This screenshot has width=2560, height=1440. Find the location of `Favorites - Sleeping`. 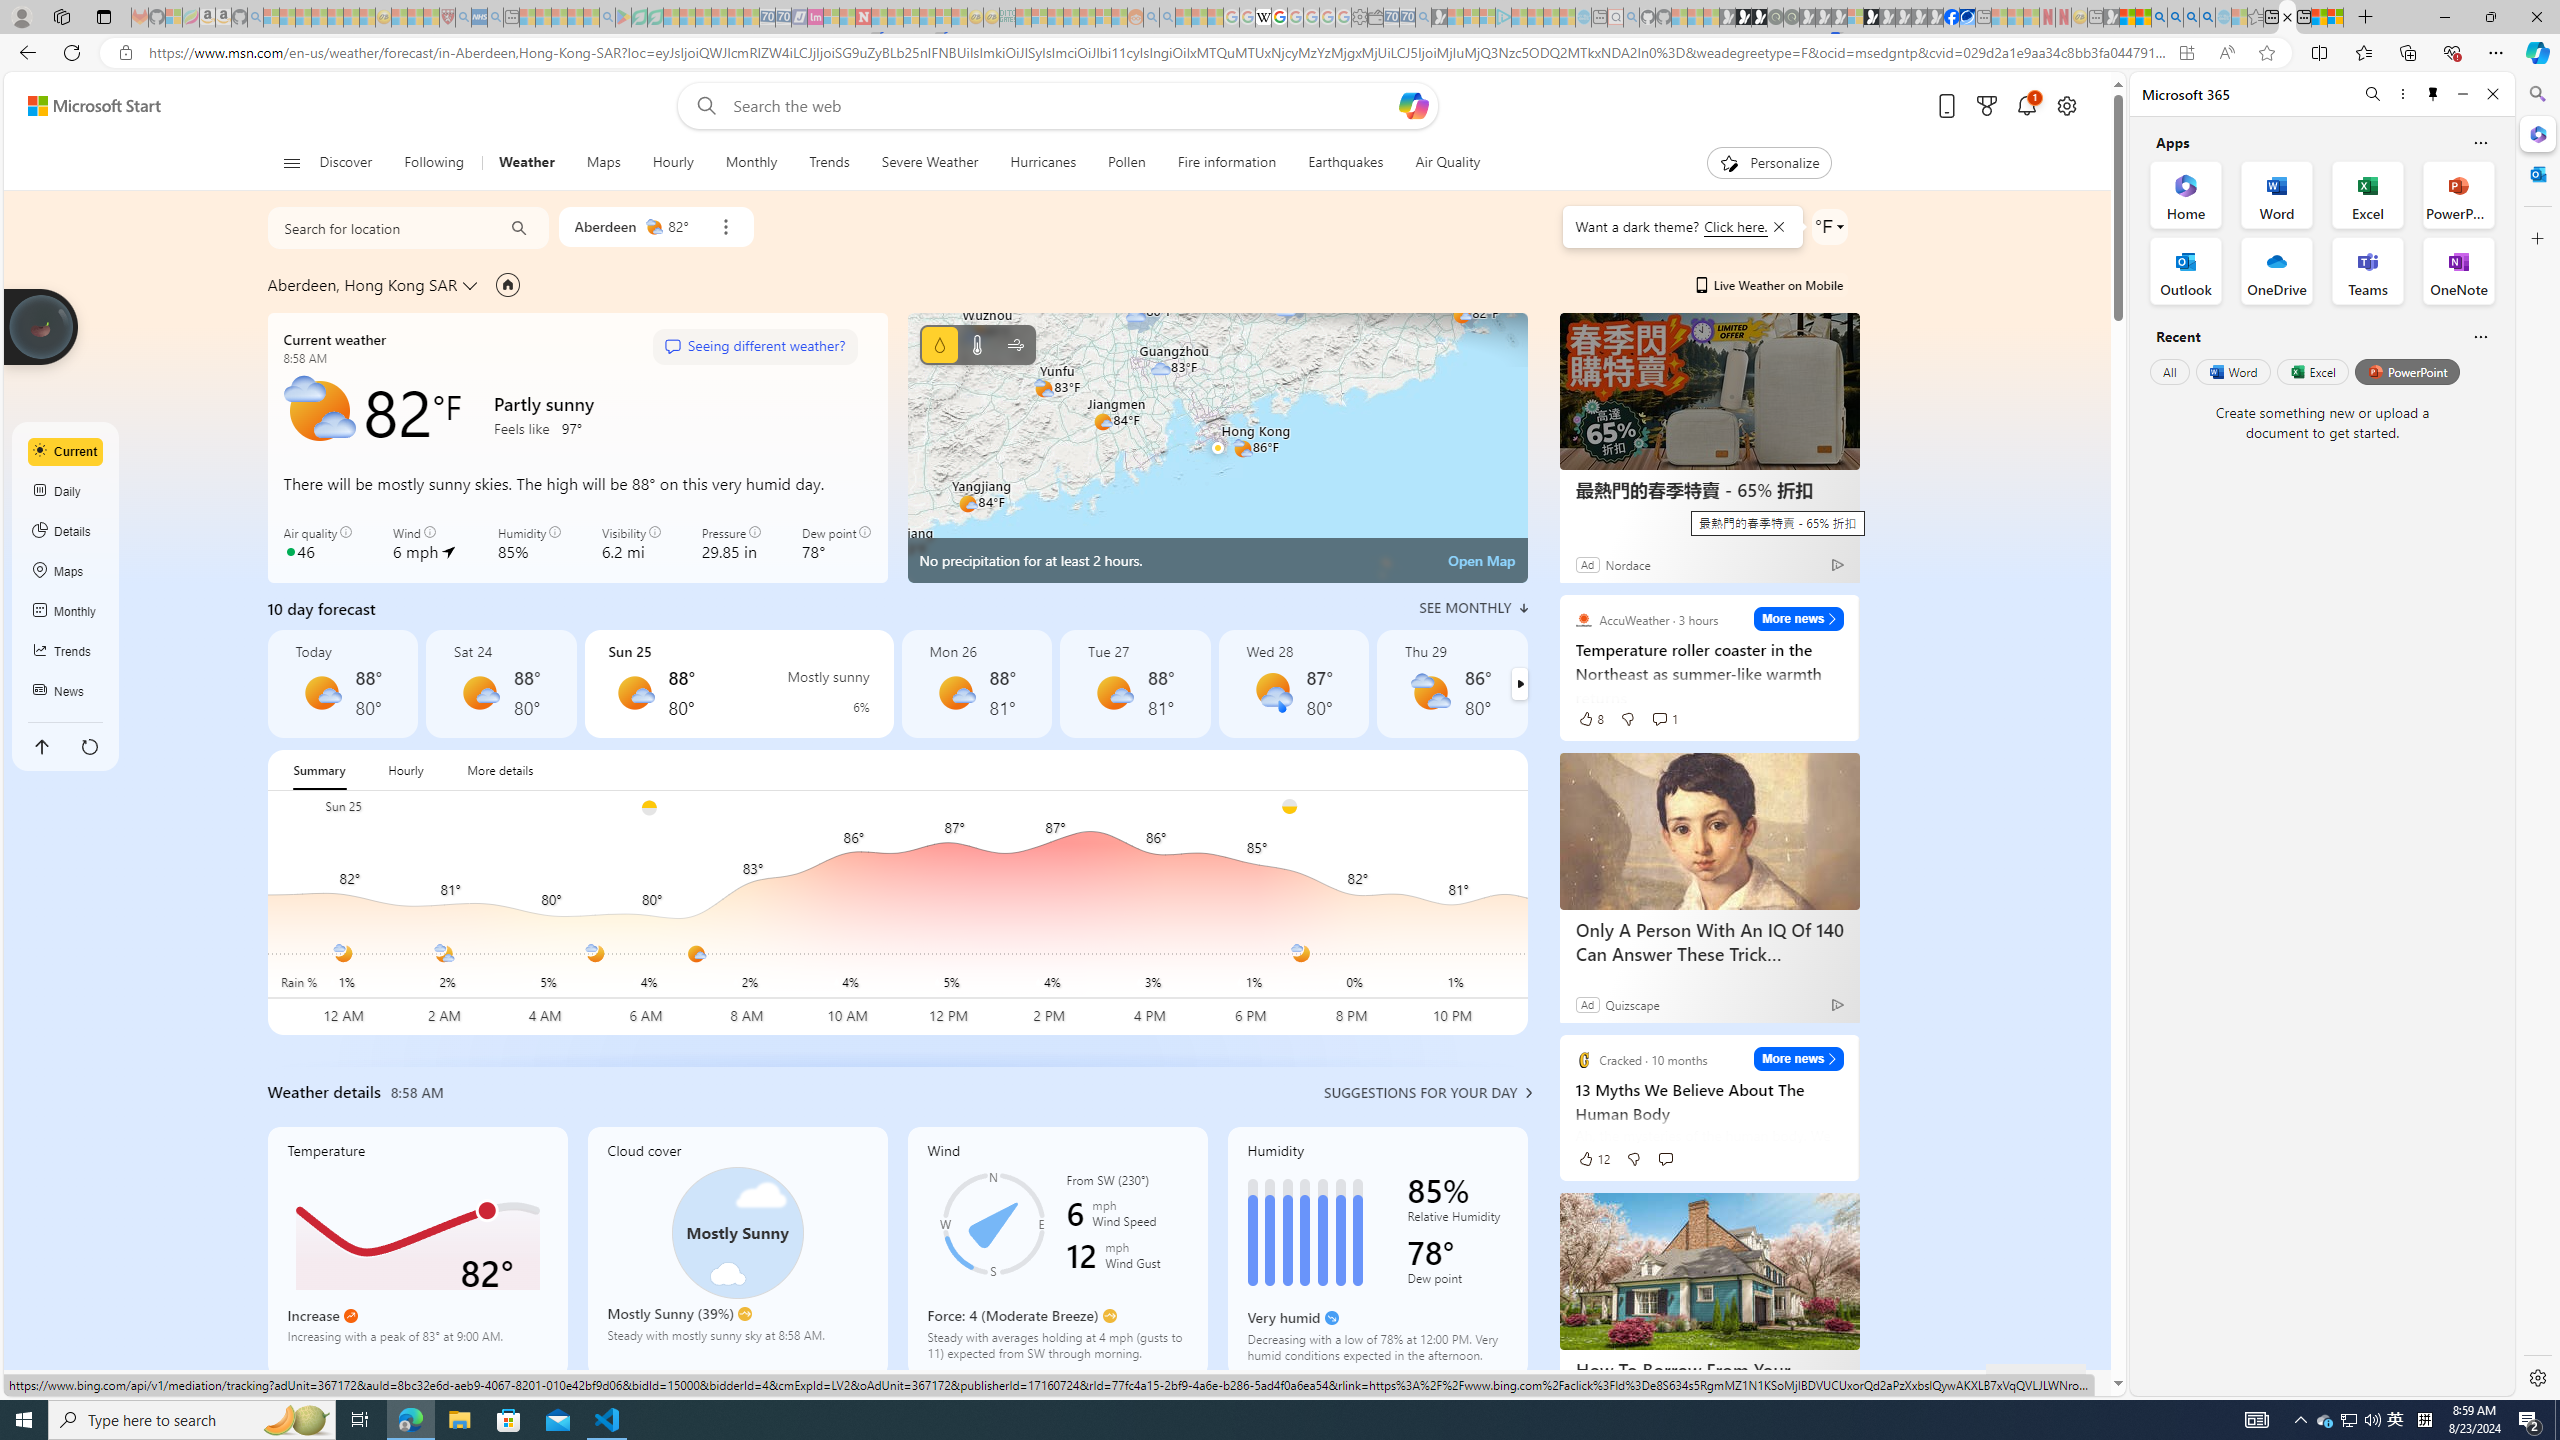

Favorites - Sleeping is located at coordinates (2256, 17).